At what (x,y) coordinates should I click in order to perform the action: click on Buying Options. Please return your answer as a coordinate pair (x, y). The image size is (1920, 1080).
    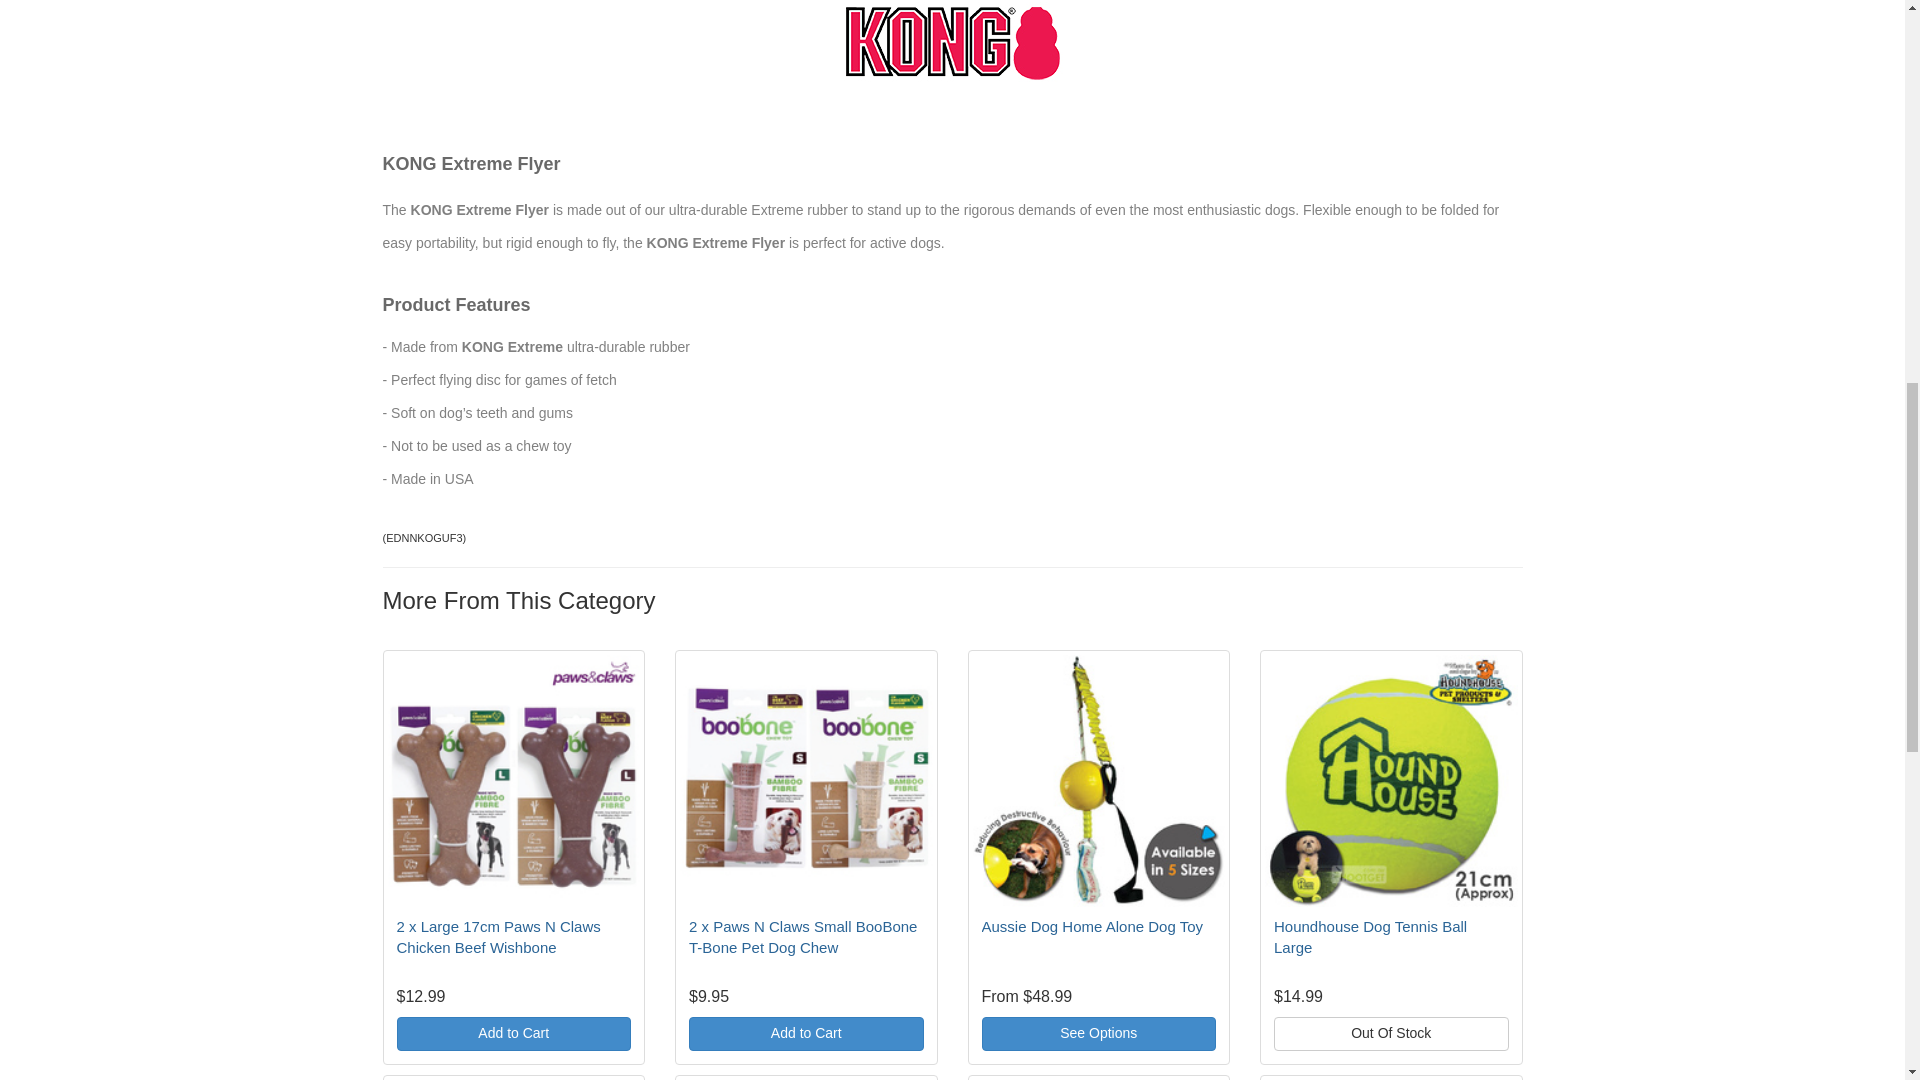
    Looking at the image, I should click on (1099, 1034).